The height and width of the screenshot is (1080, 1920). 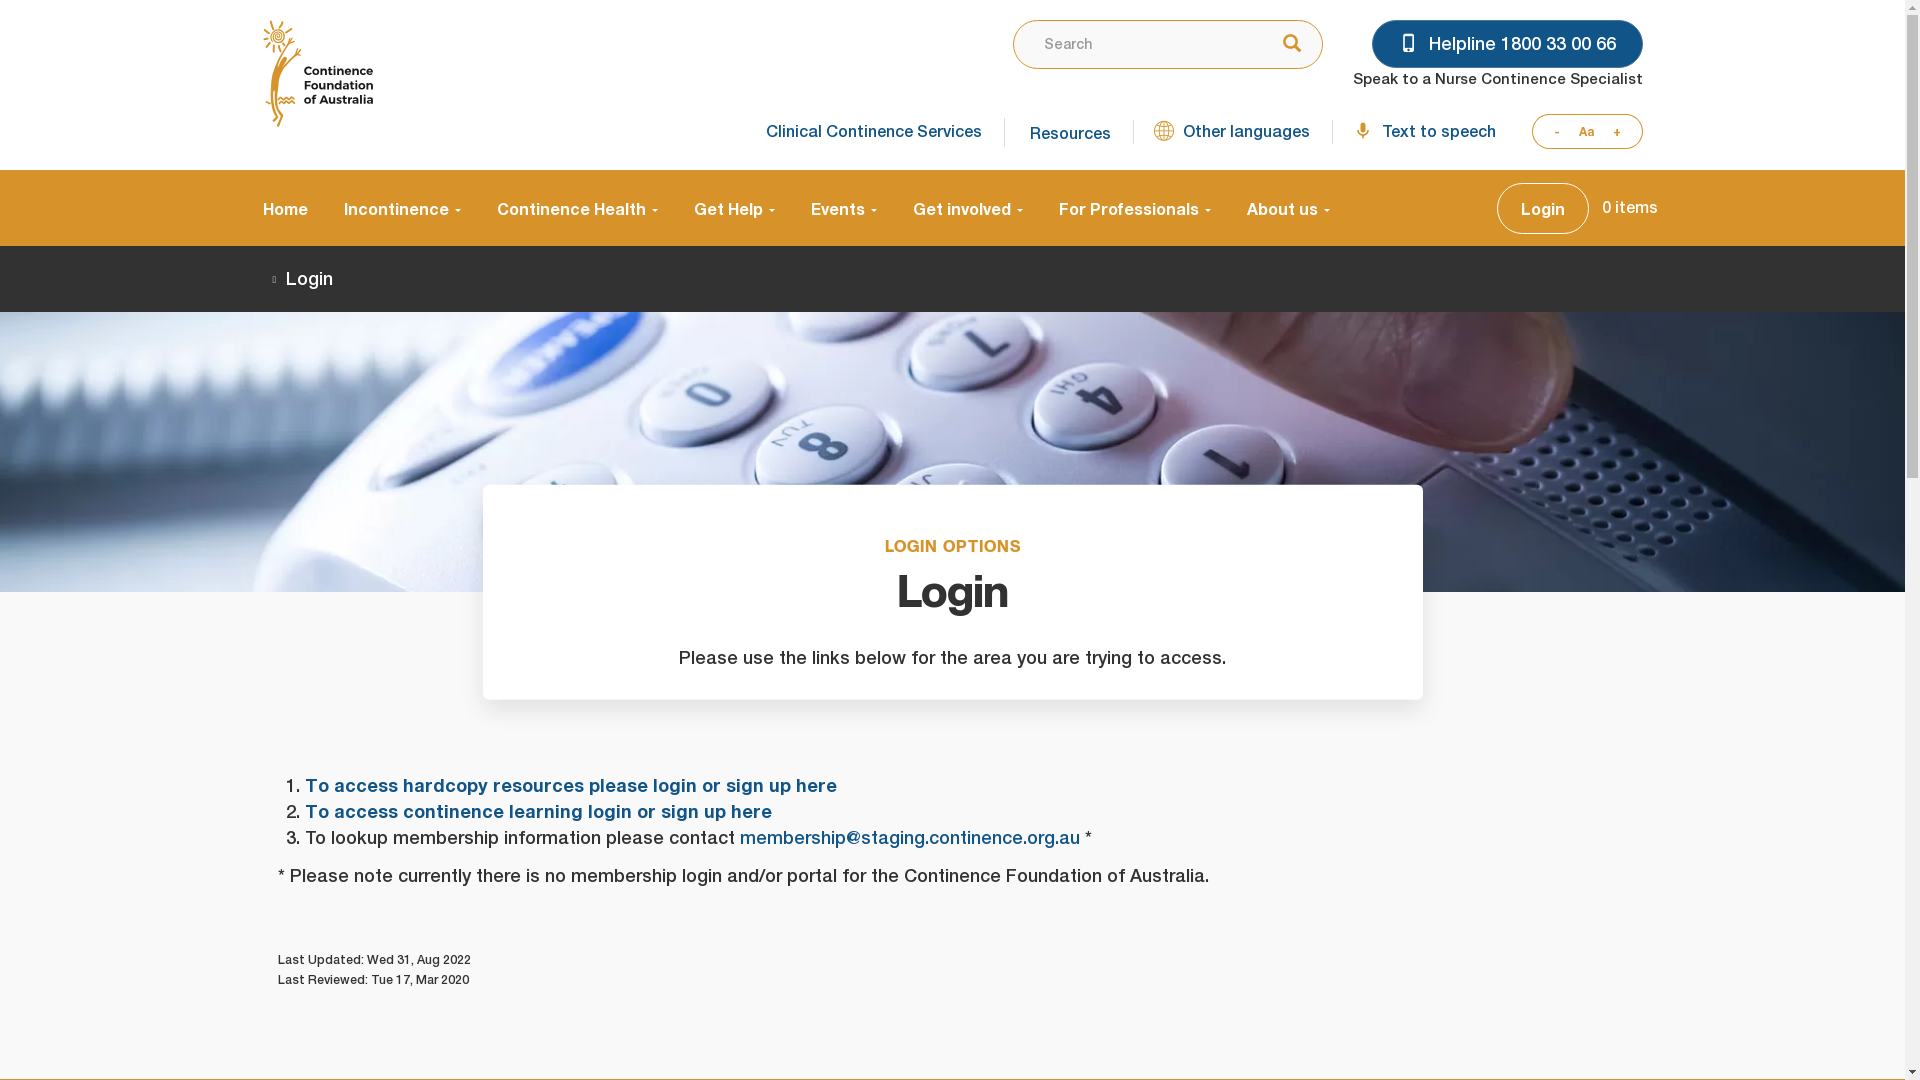 What do you see at coordinates (1551, 132) in the screenshot?
I see `-` at bounding box center [1551, 132].